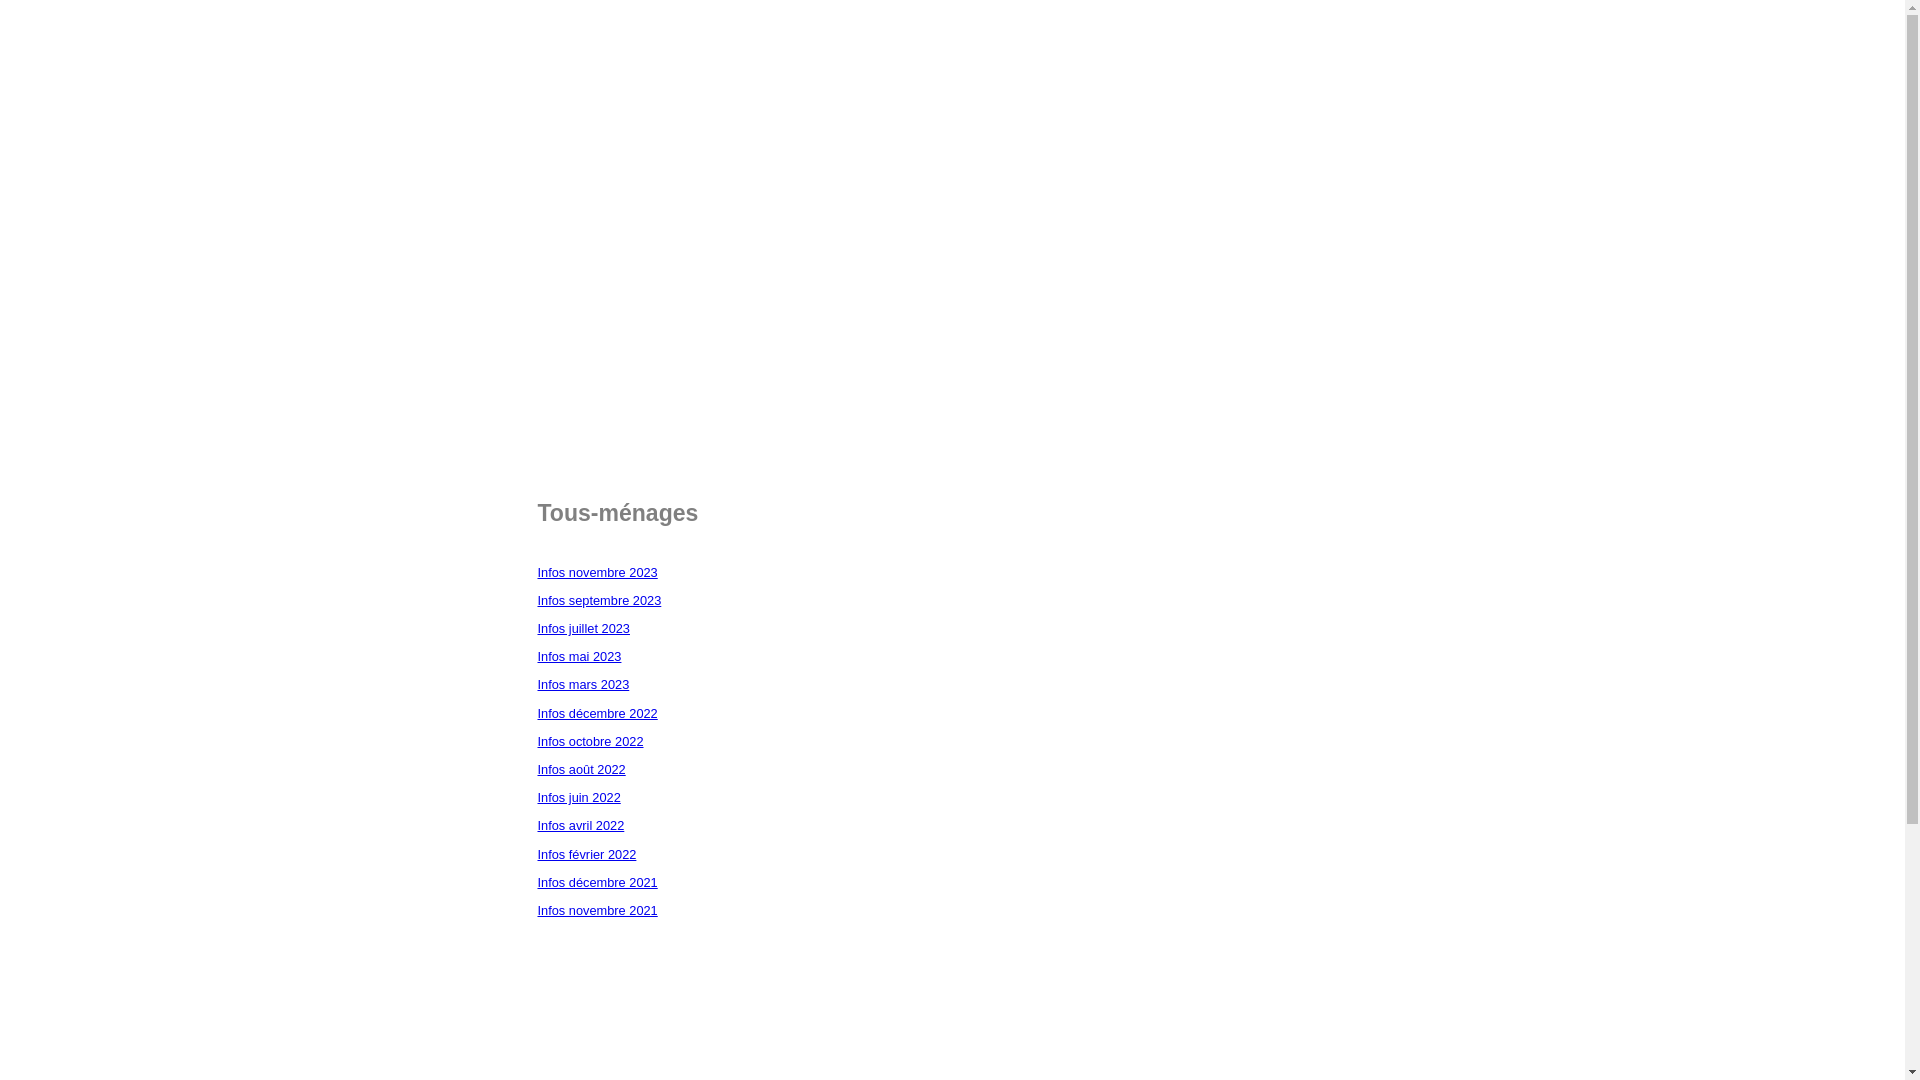 The width and height of the screenshot is (1920, 1080). What do you see at coordinates (580, 656) in the screenshot?
I see `Infos mai 2023` at bounding box center [580, 656].